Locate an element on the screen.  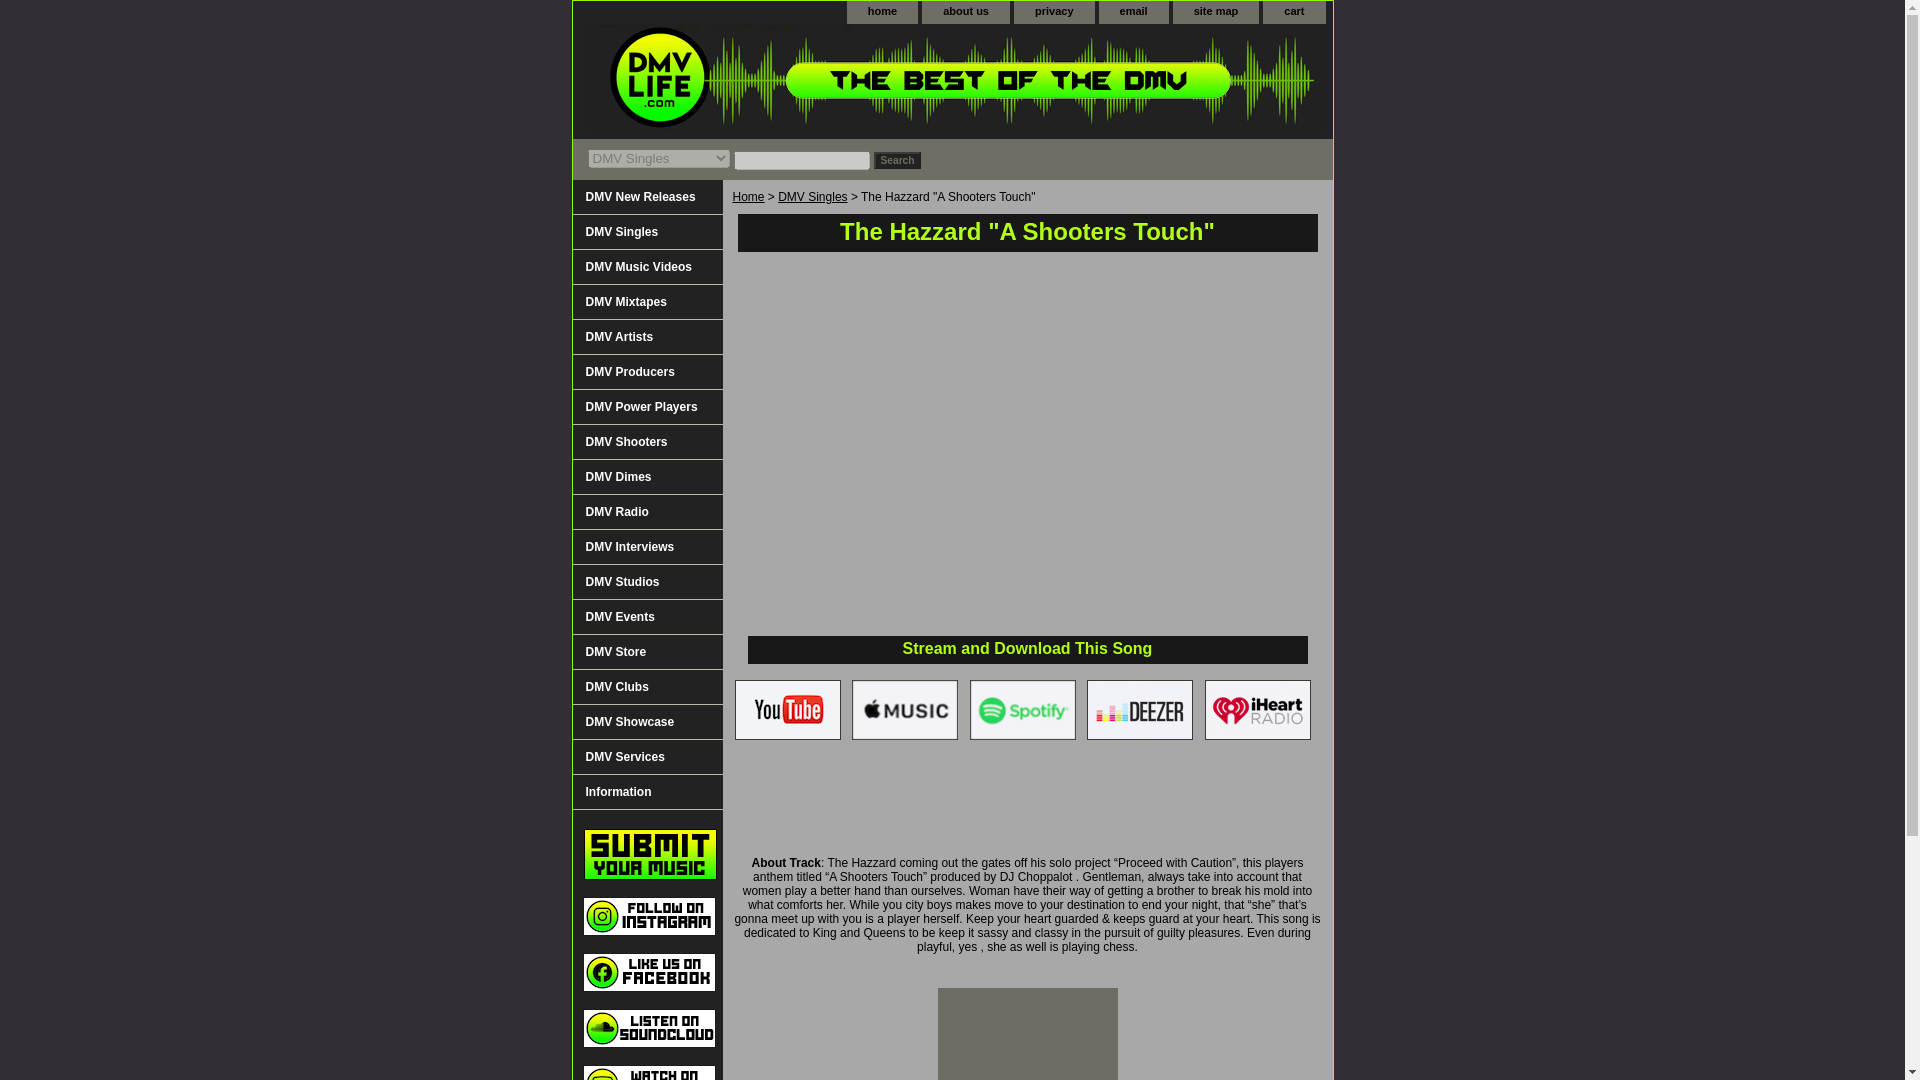
DMV Interviews is located at coordinates (646, 547).